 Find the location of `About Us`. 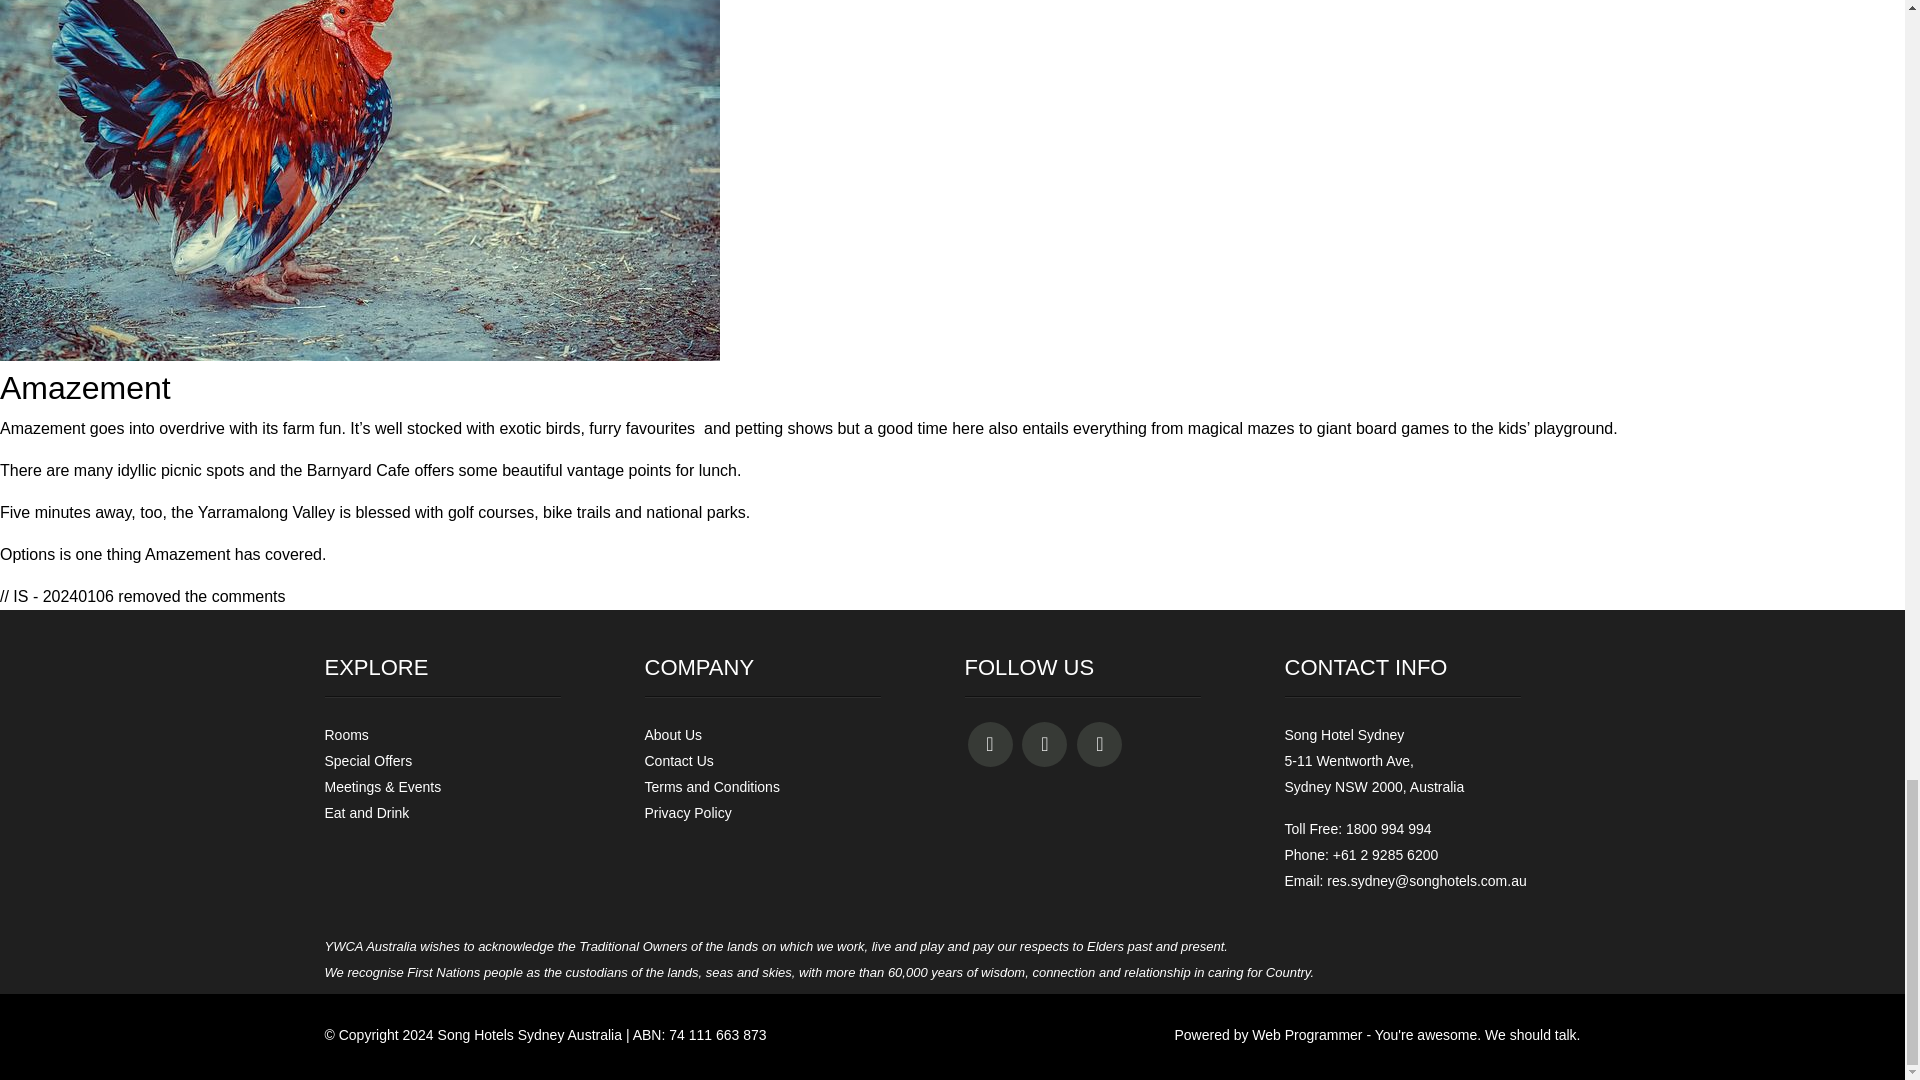

About Us is located at coordinates (672, 734).